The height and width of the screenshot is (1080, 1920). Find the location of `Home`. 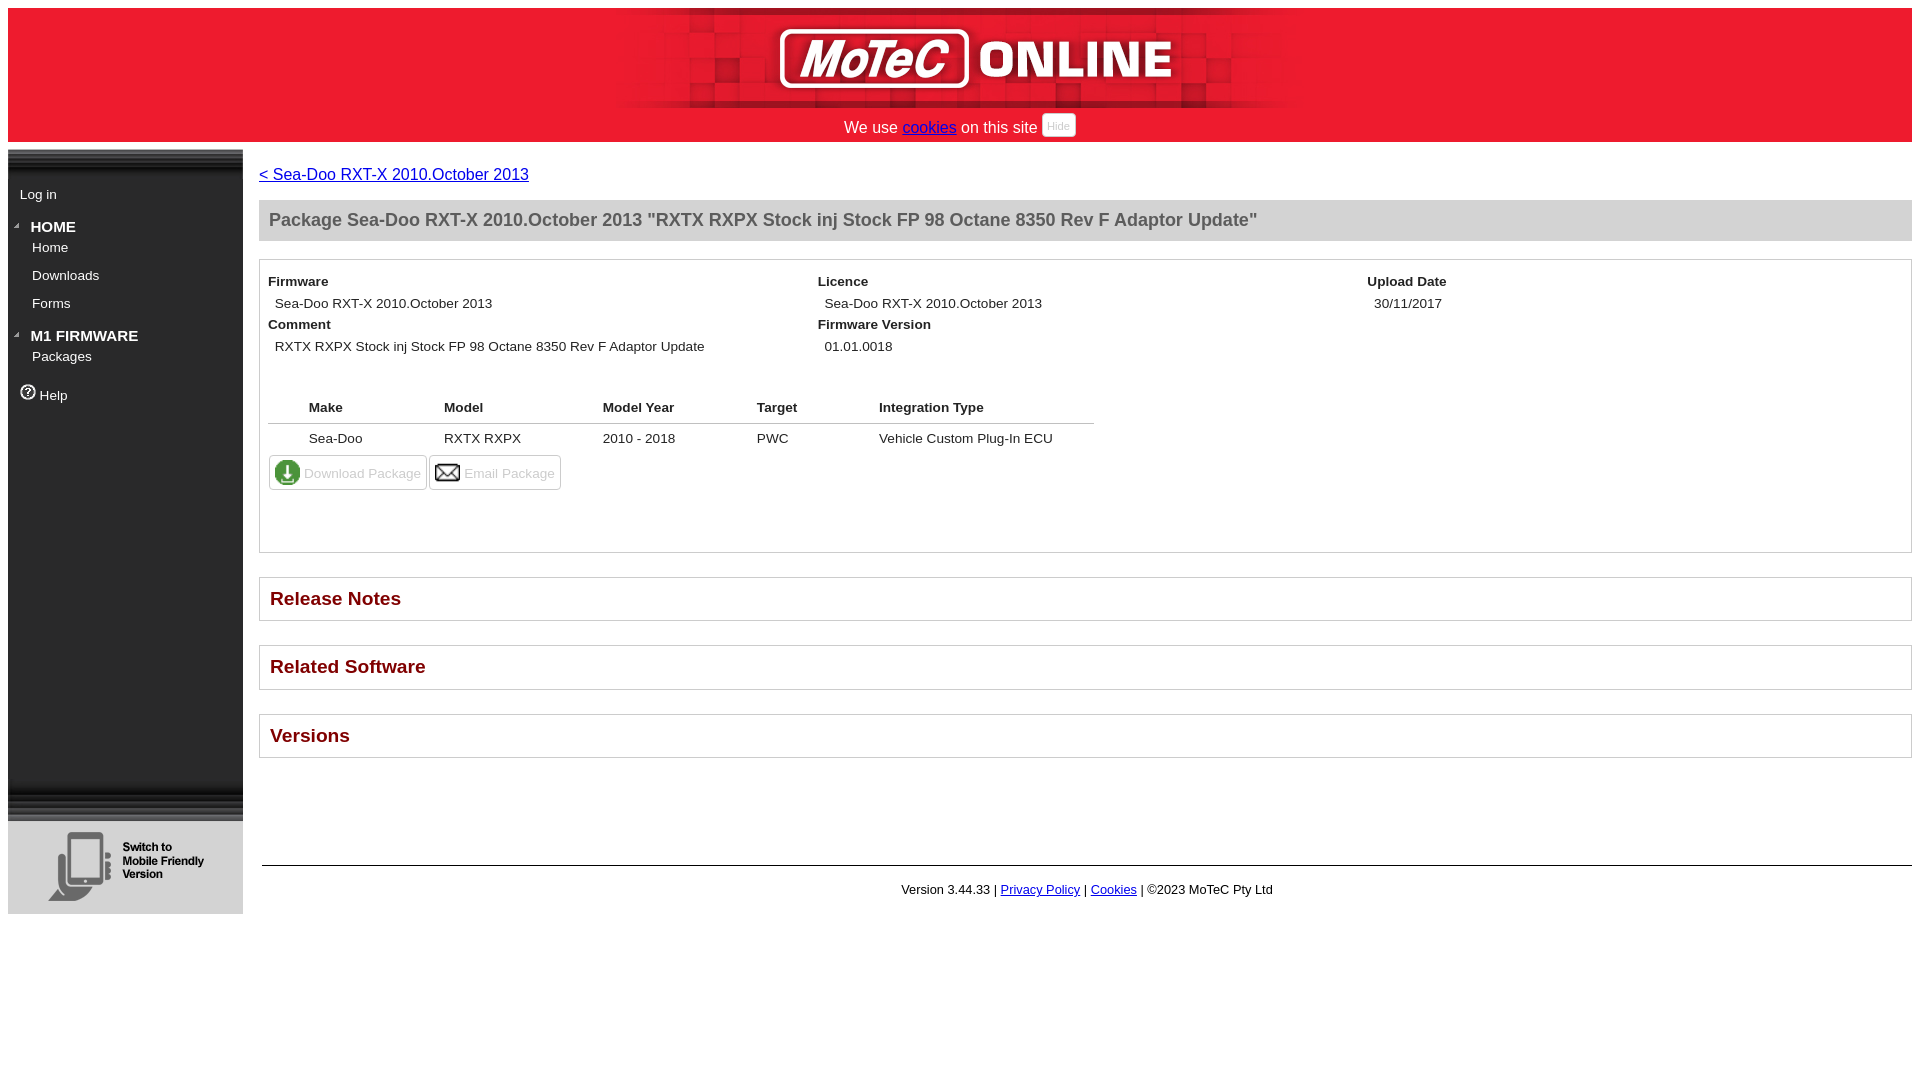

Home is located at coordinates (131, 248).